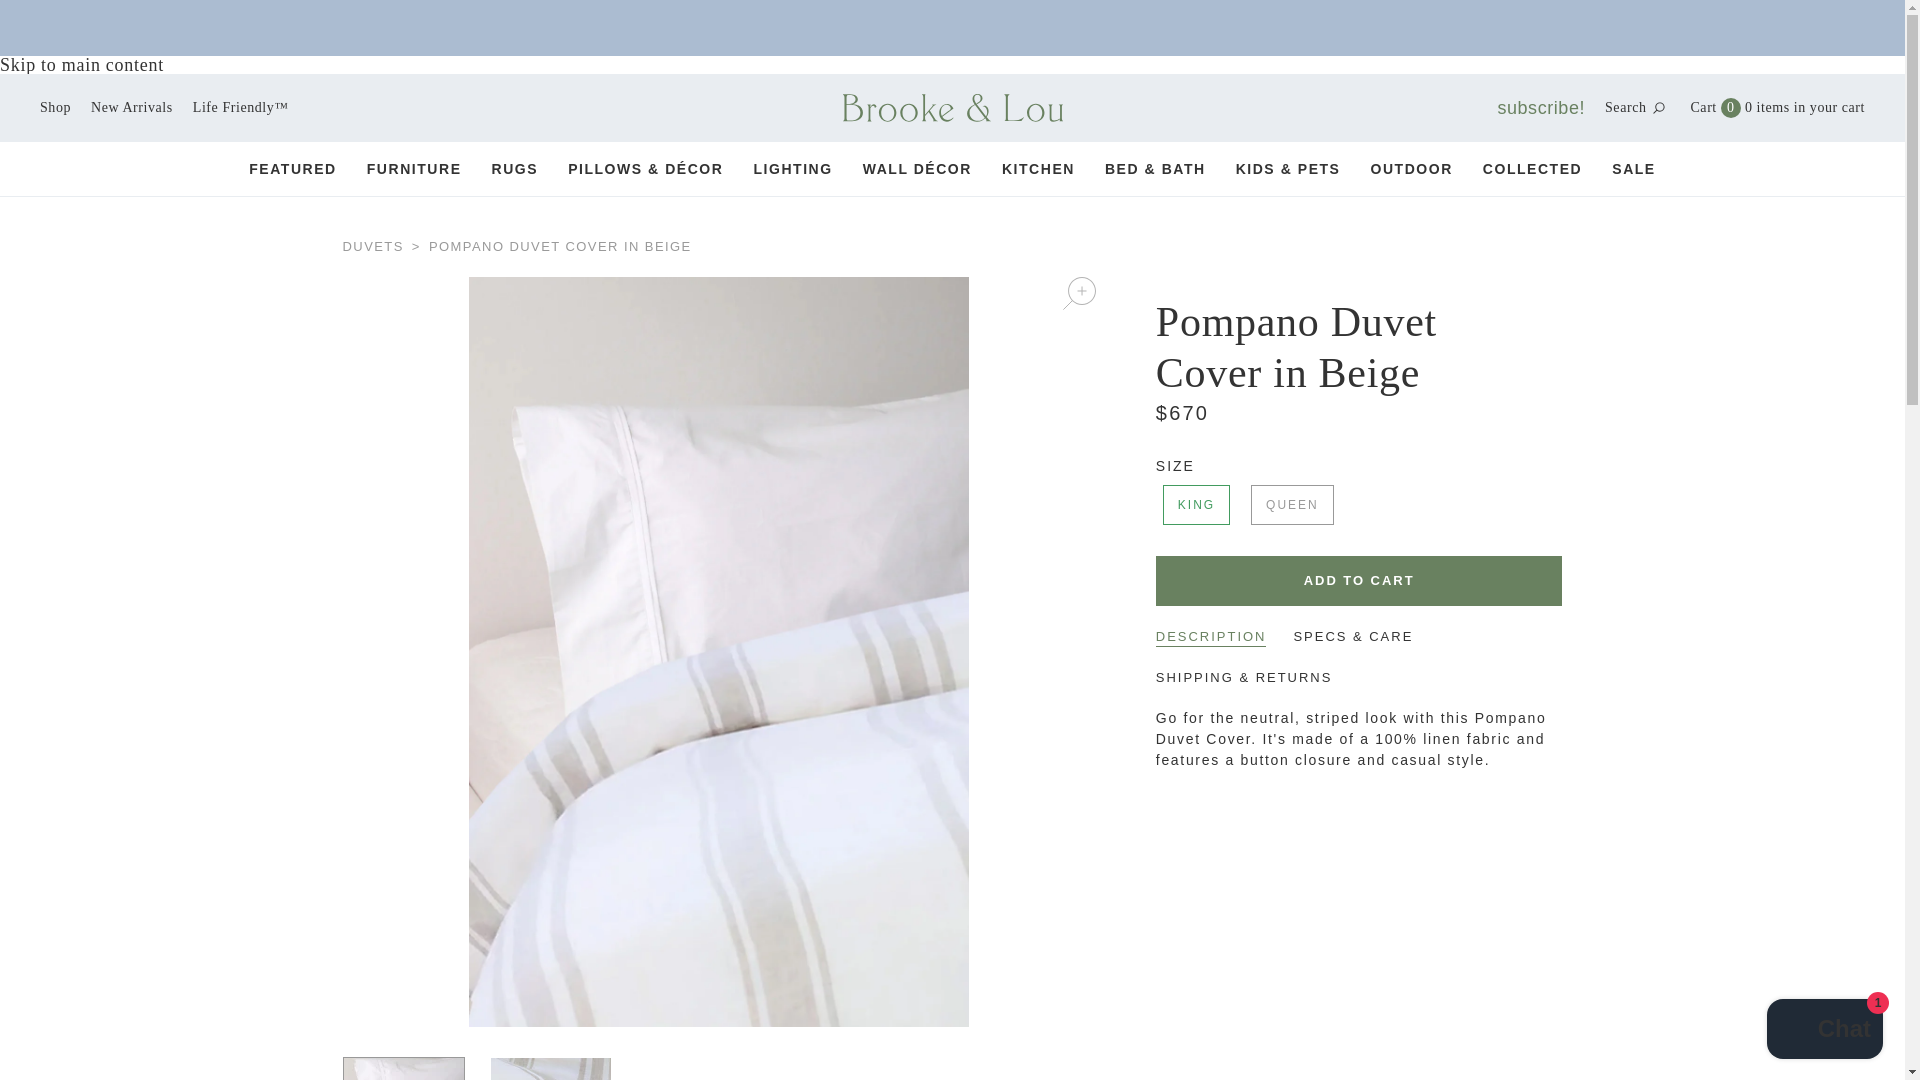 The image size is (1920, 1080). What do you see at coordinates (82, 64) in the screenshot?
I see `Skip to main content` at bounding box center [82, 64].